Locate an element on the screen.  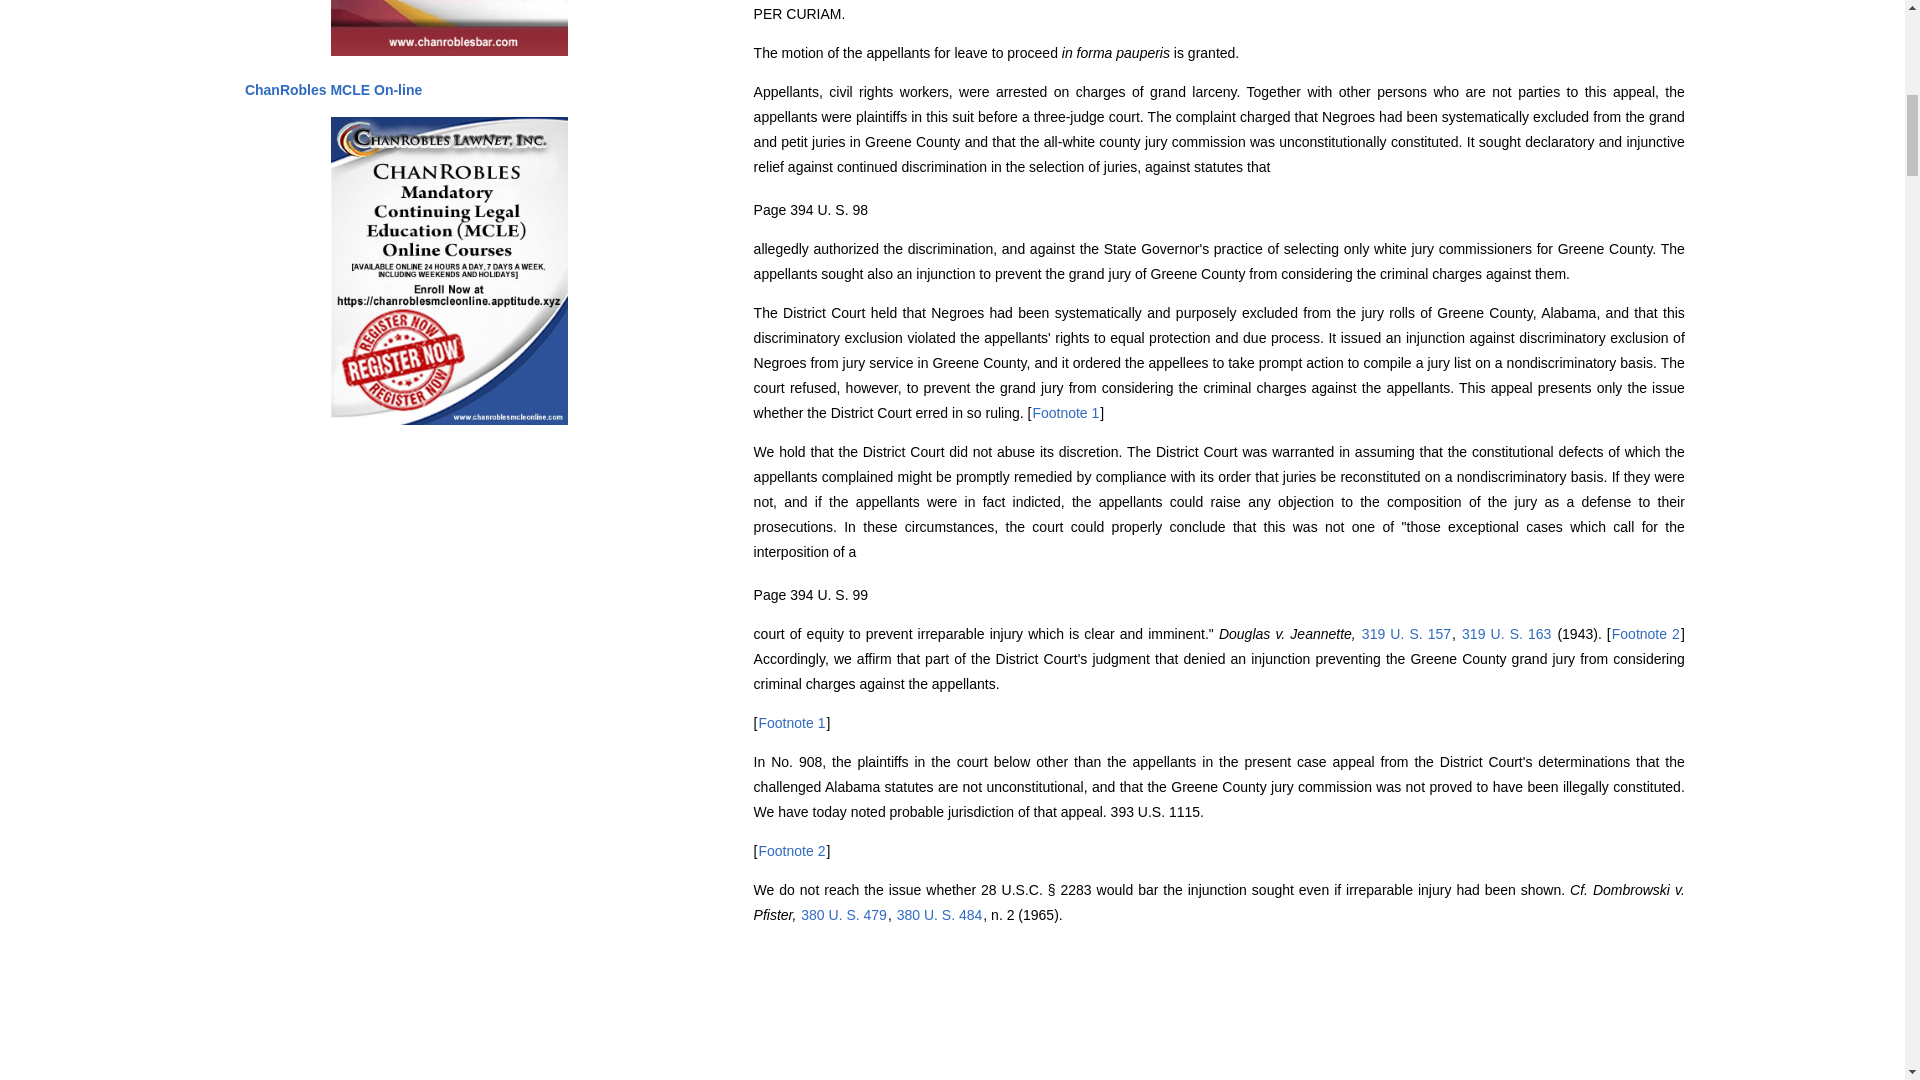
Footnote 1 is located at coordinates (1066, 413).